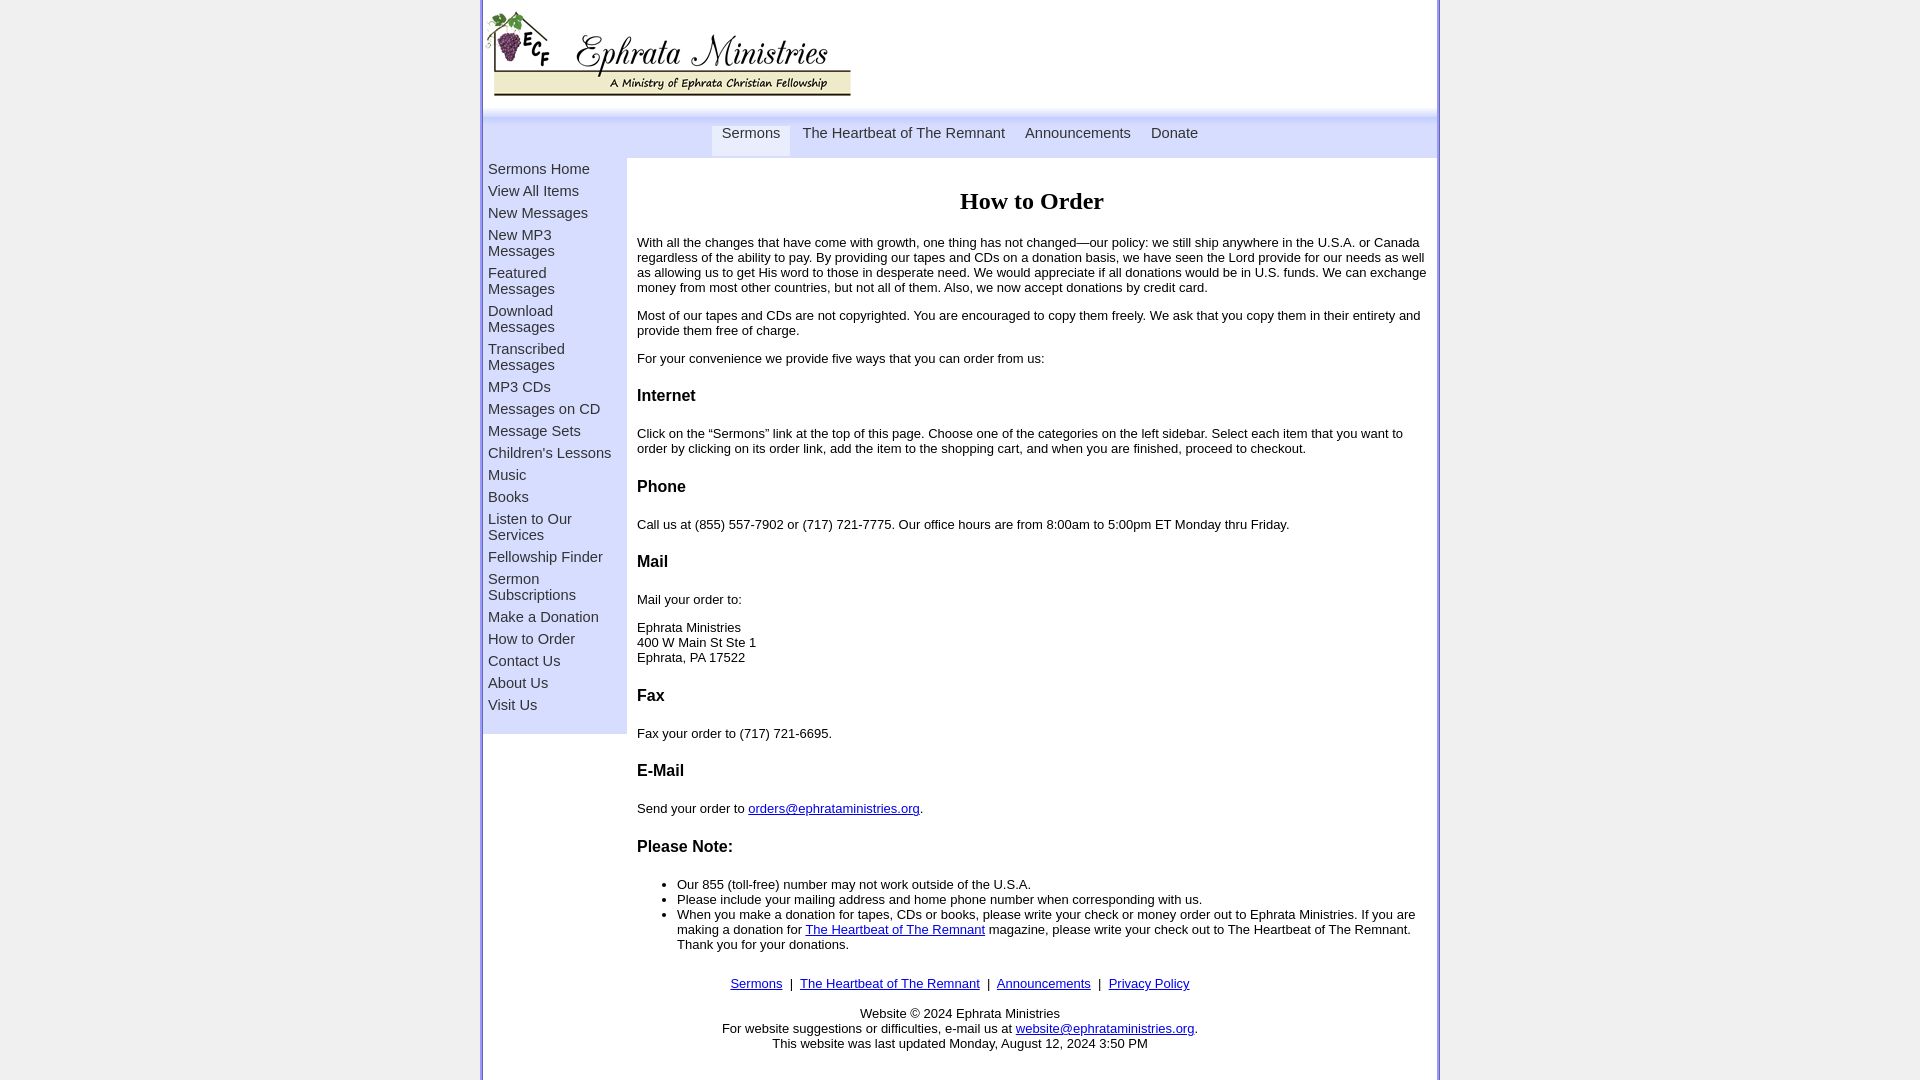 The width and height of the screenshot is (1920, 1080). I want to click on Sermon Subscriptions, so click(550, 586).